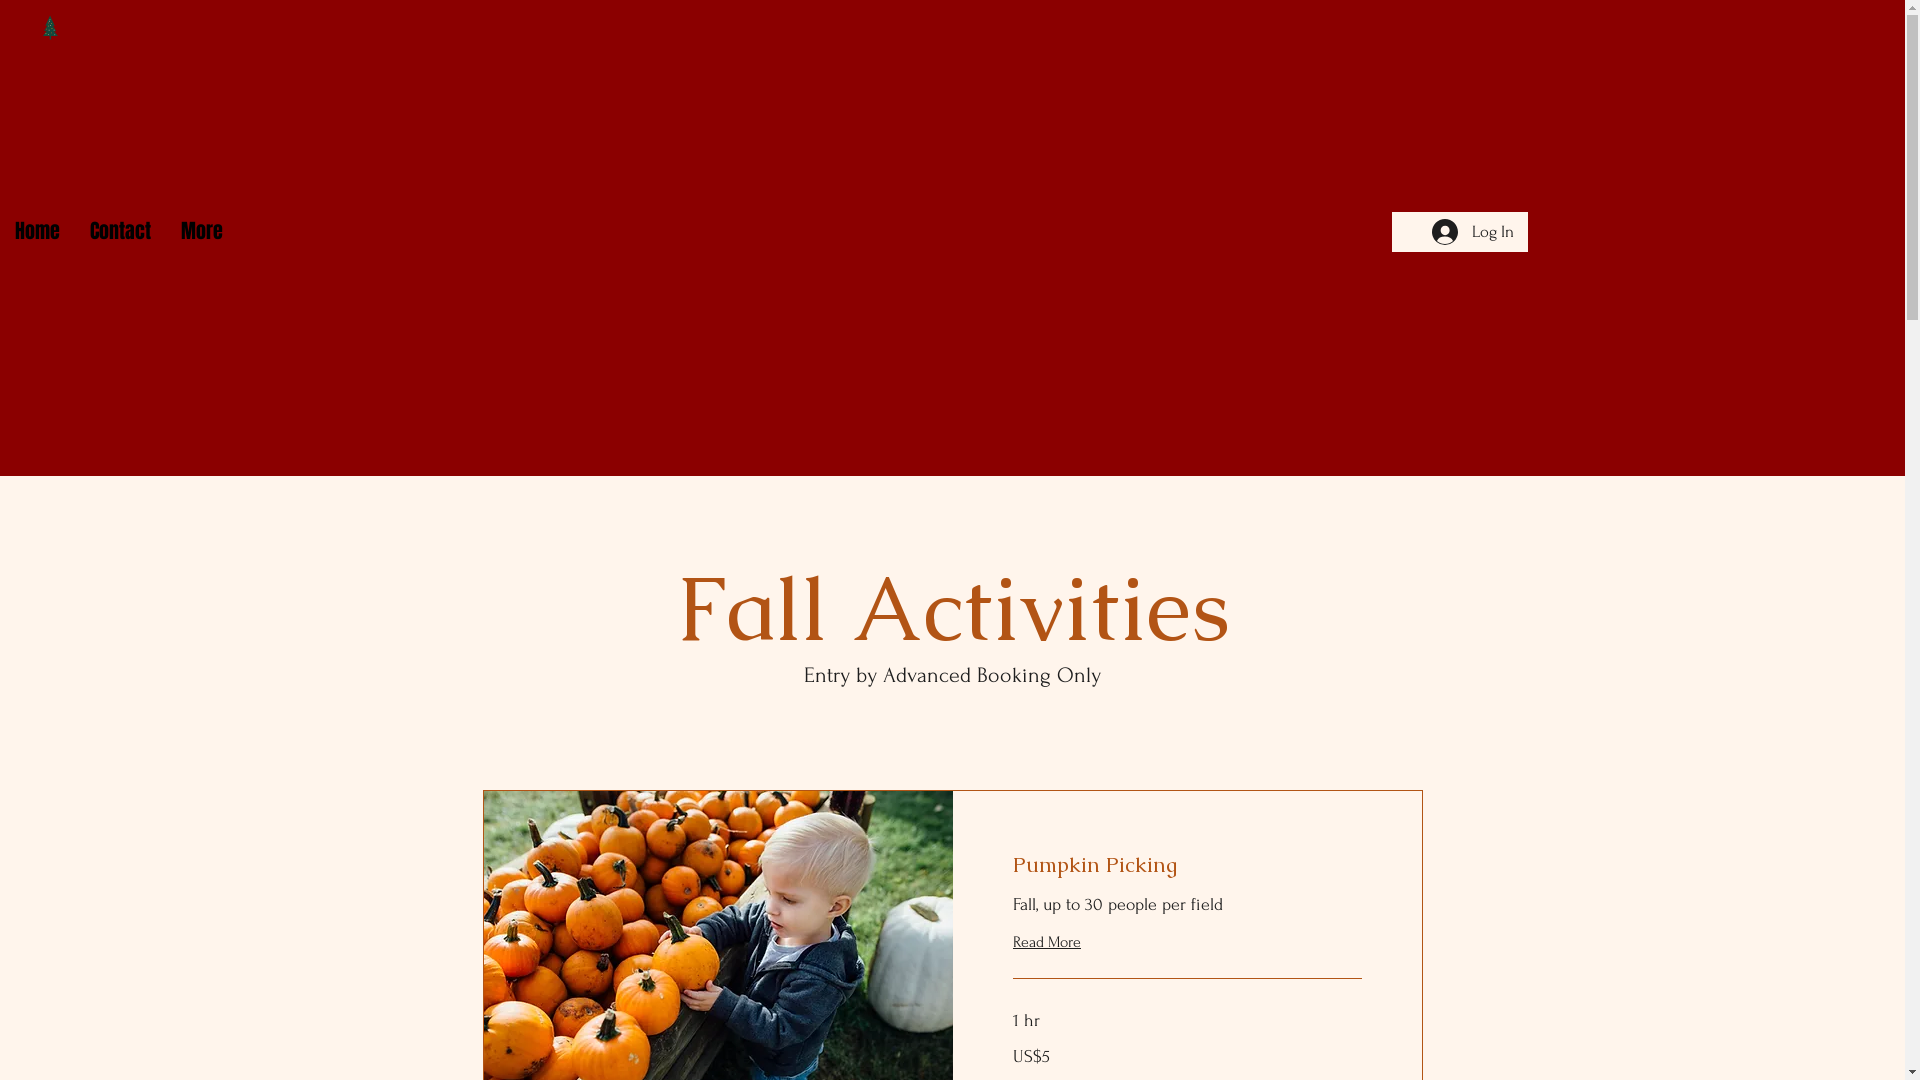 Image resolution: width=1920 pixels, height=1080 pixels. Describe the element at coordinates (1186, 865) in the screenshot. I see `Pumpkin Picking` at that location.